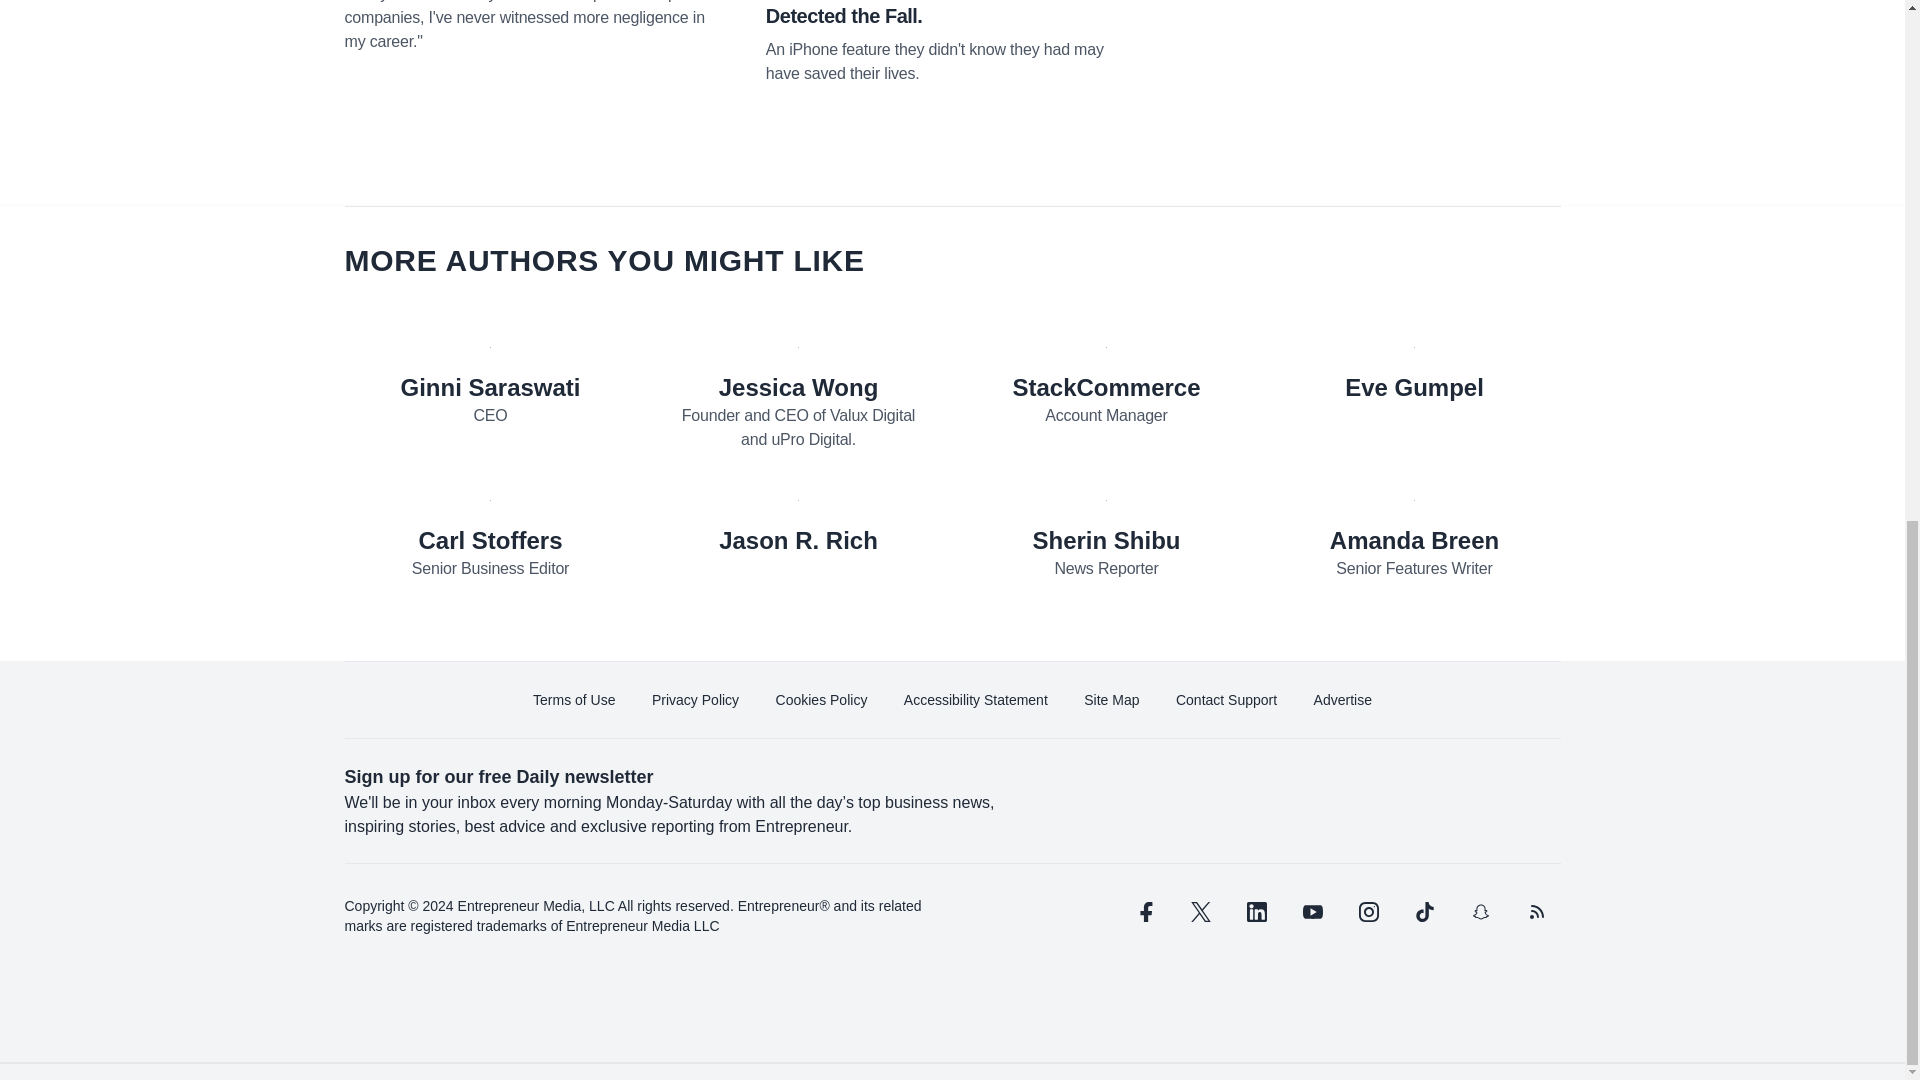 The width and height of the screenshot is (1920, 1080). I want to click on facebook, so click(1143, 912).